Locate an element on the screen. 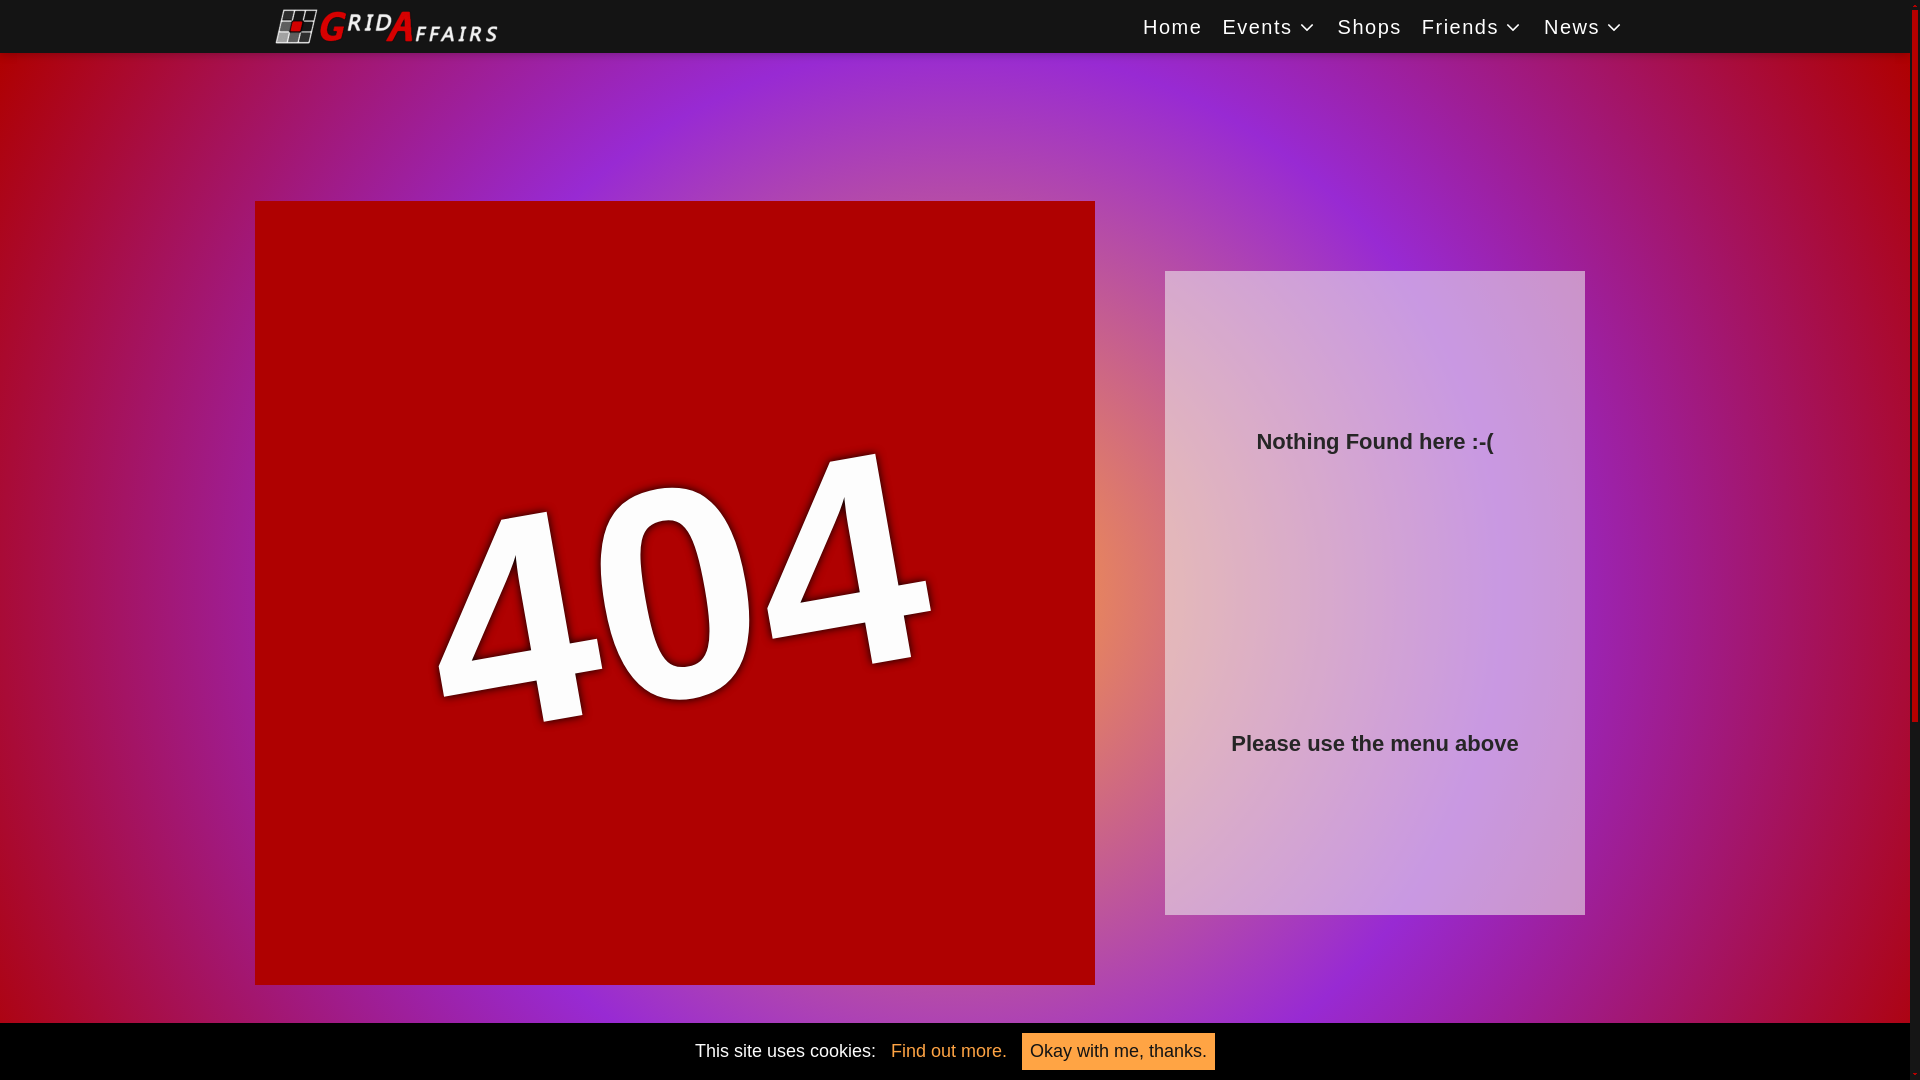  Shops is located at coordinates (1370, 26).